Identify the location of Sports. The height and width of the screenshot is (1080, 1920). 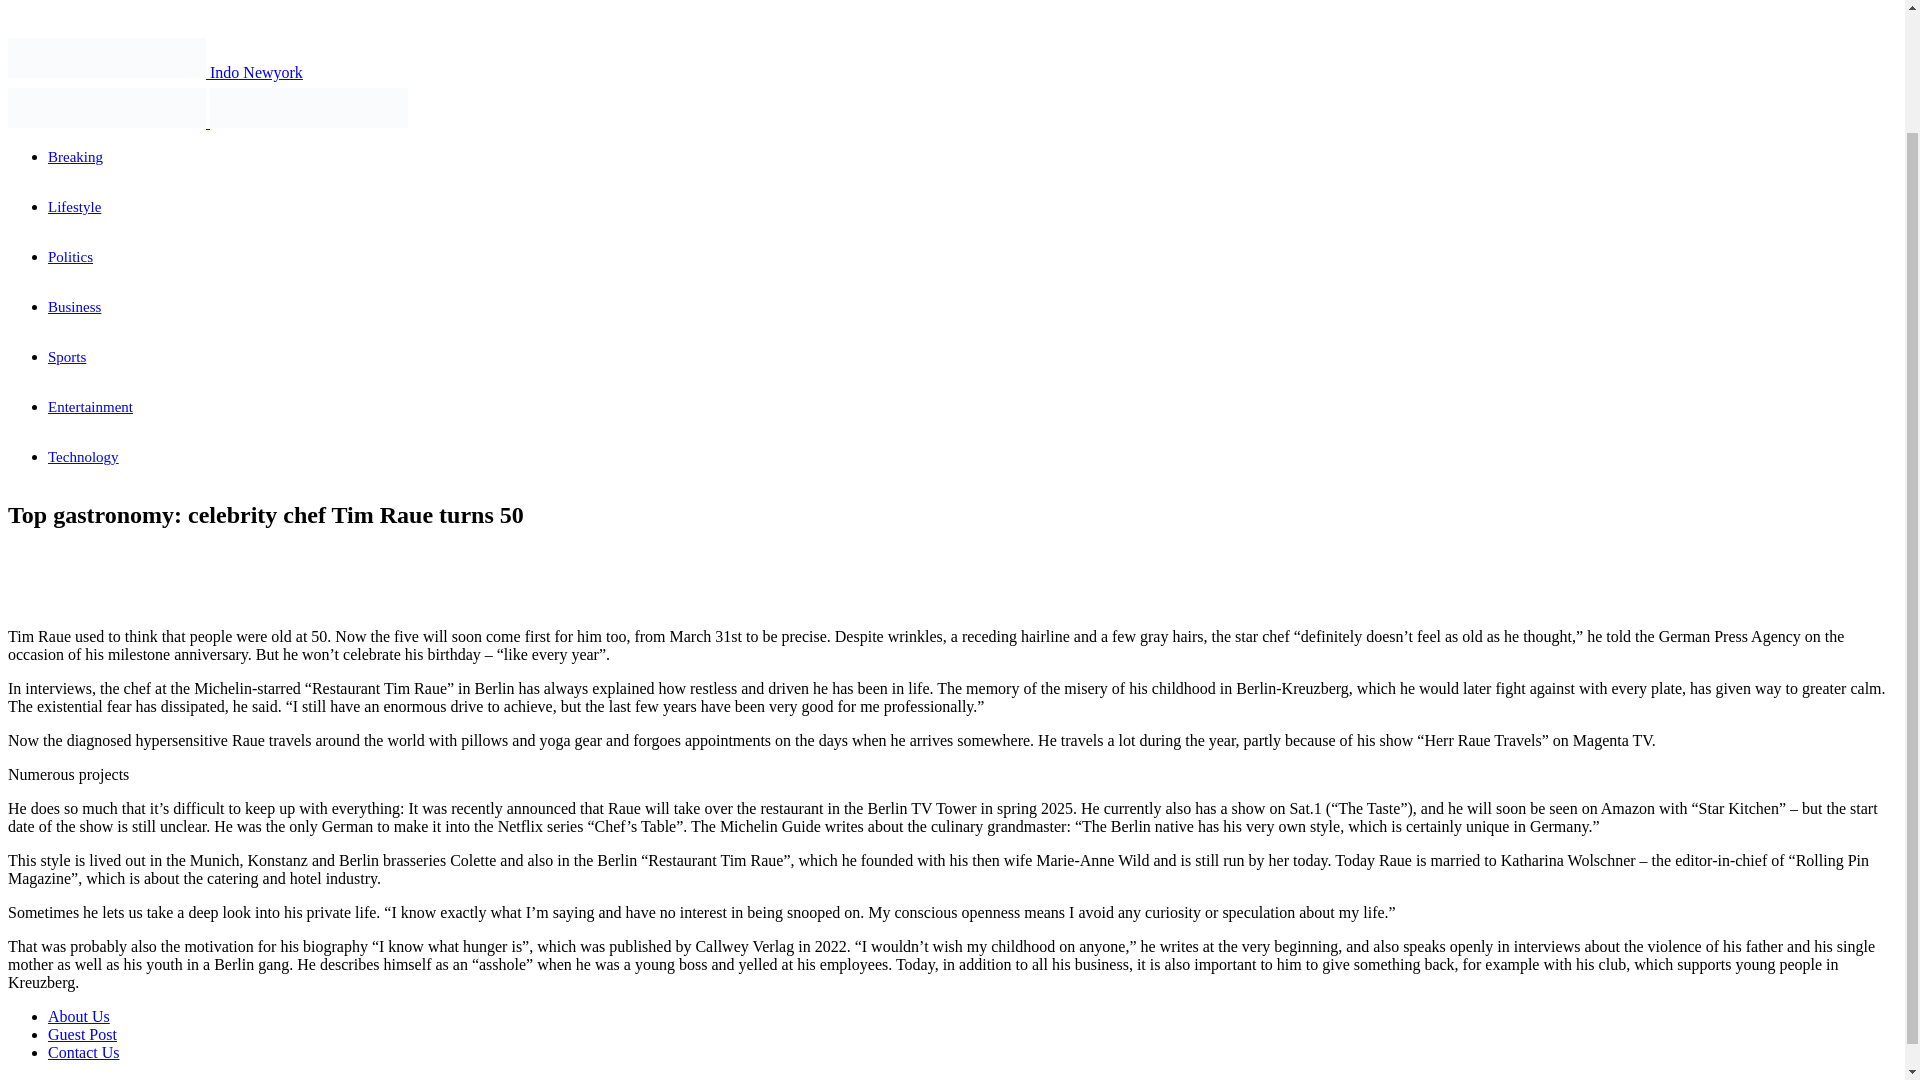
(67, 356).